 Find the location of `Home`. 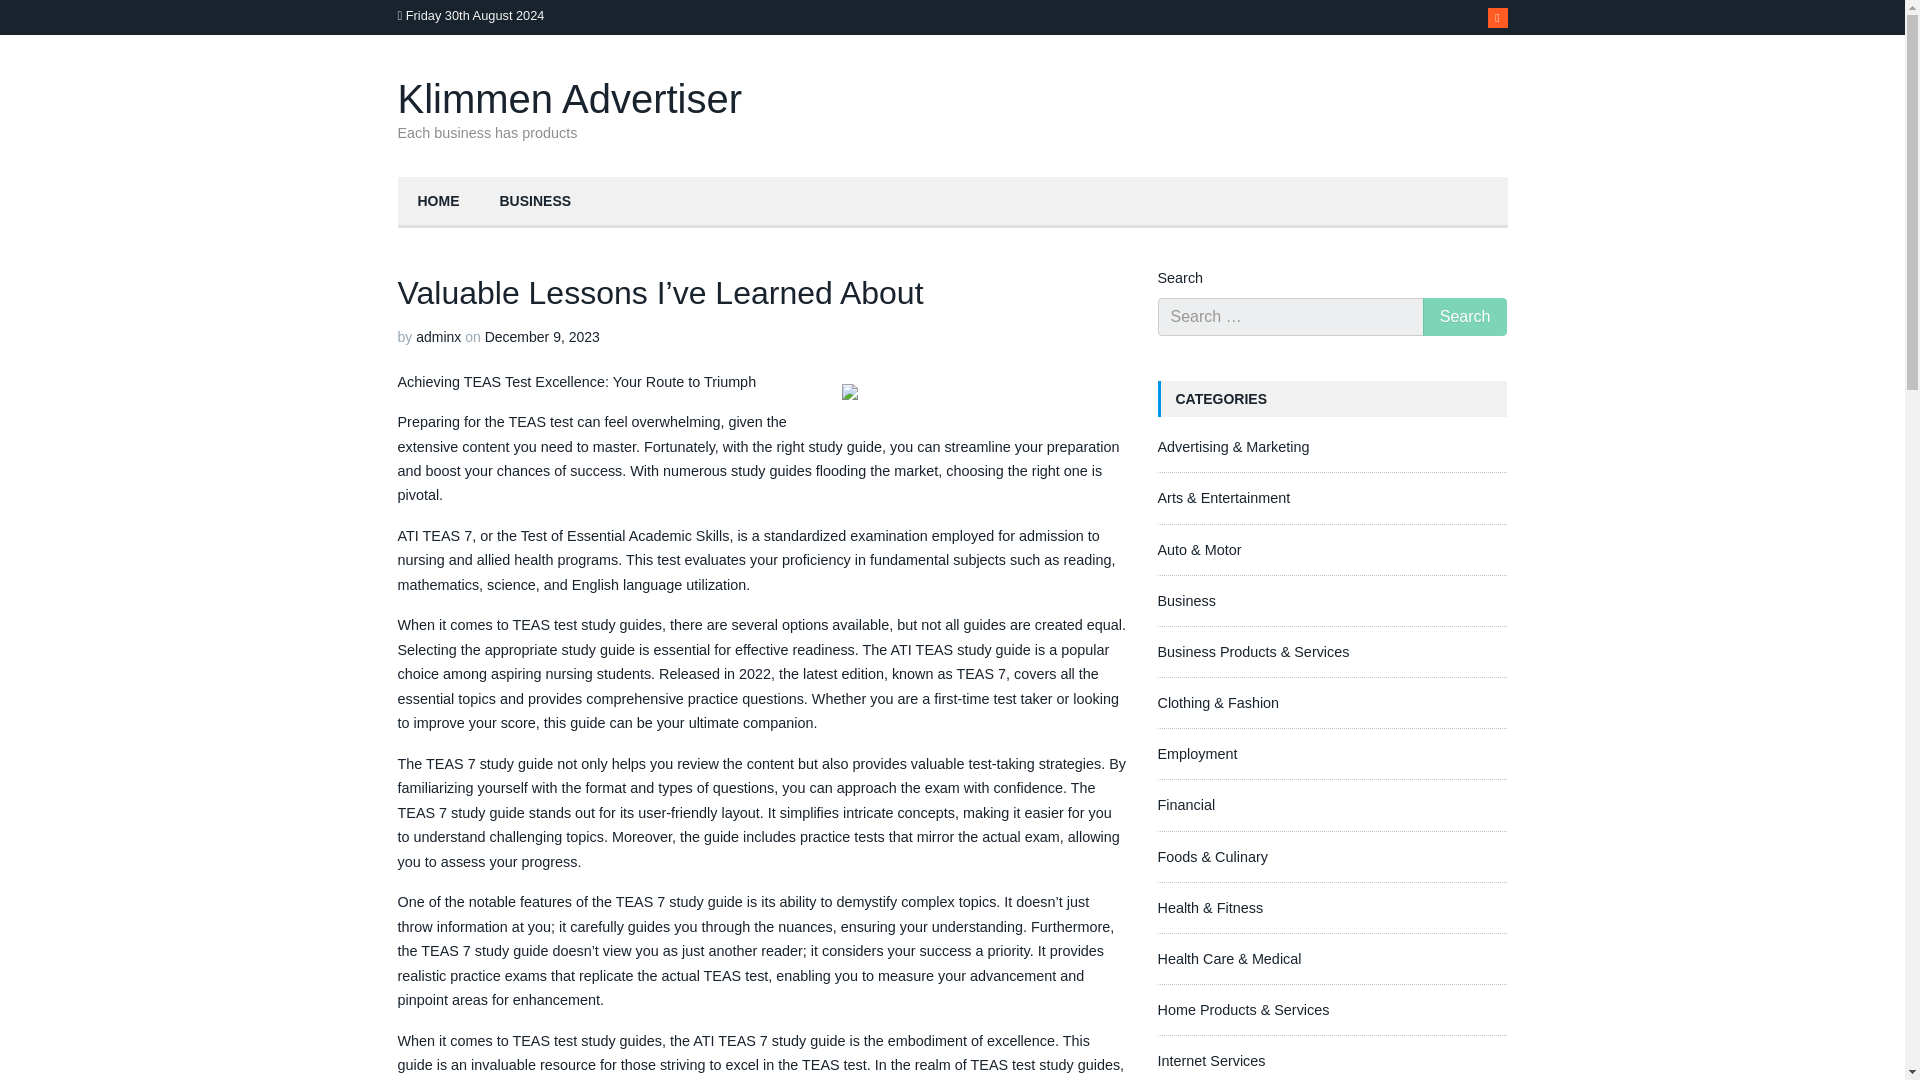

Home is located at coordinates (438, 202).